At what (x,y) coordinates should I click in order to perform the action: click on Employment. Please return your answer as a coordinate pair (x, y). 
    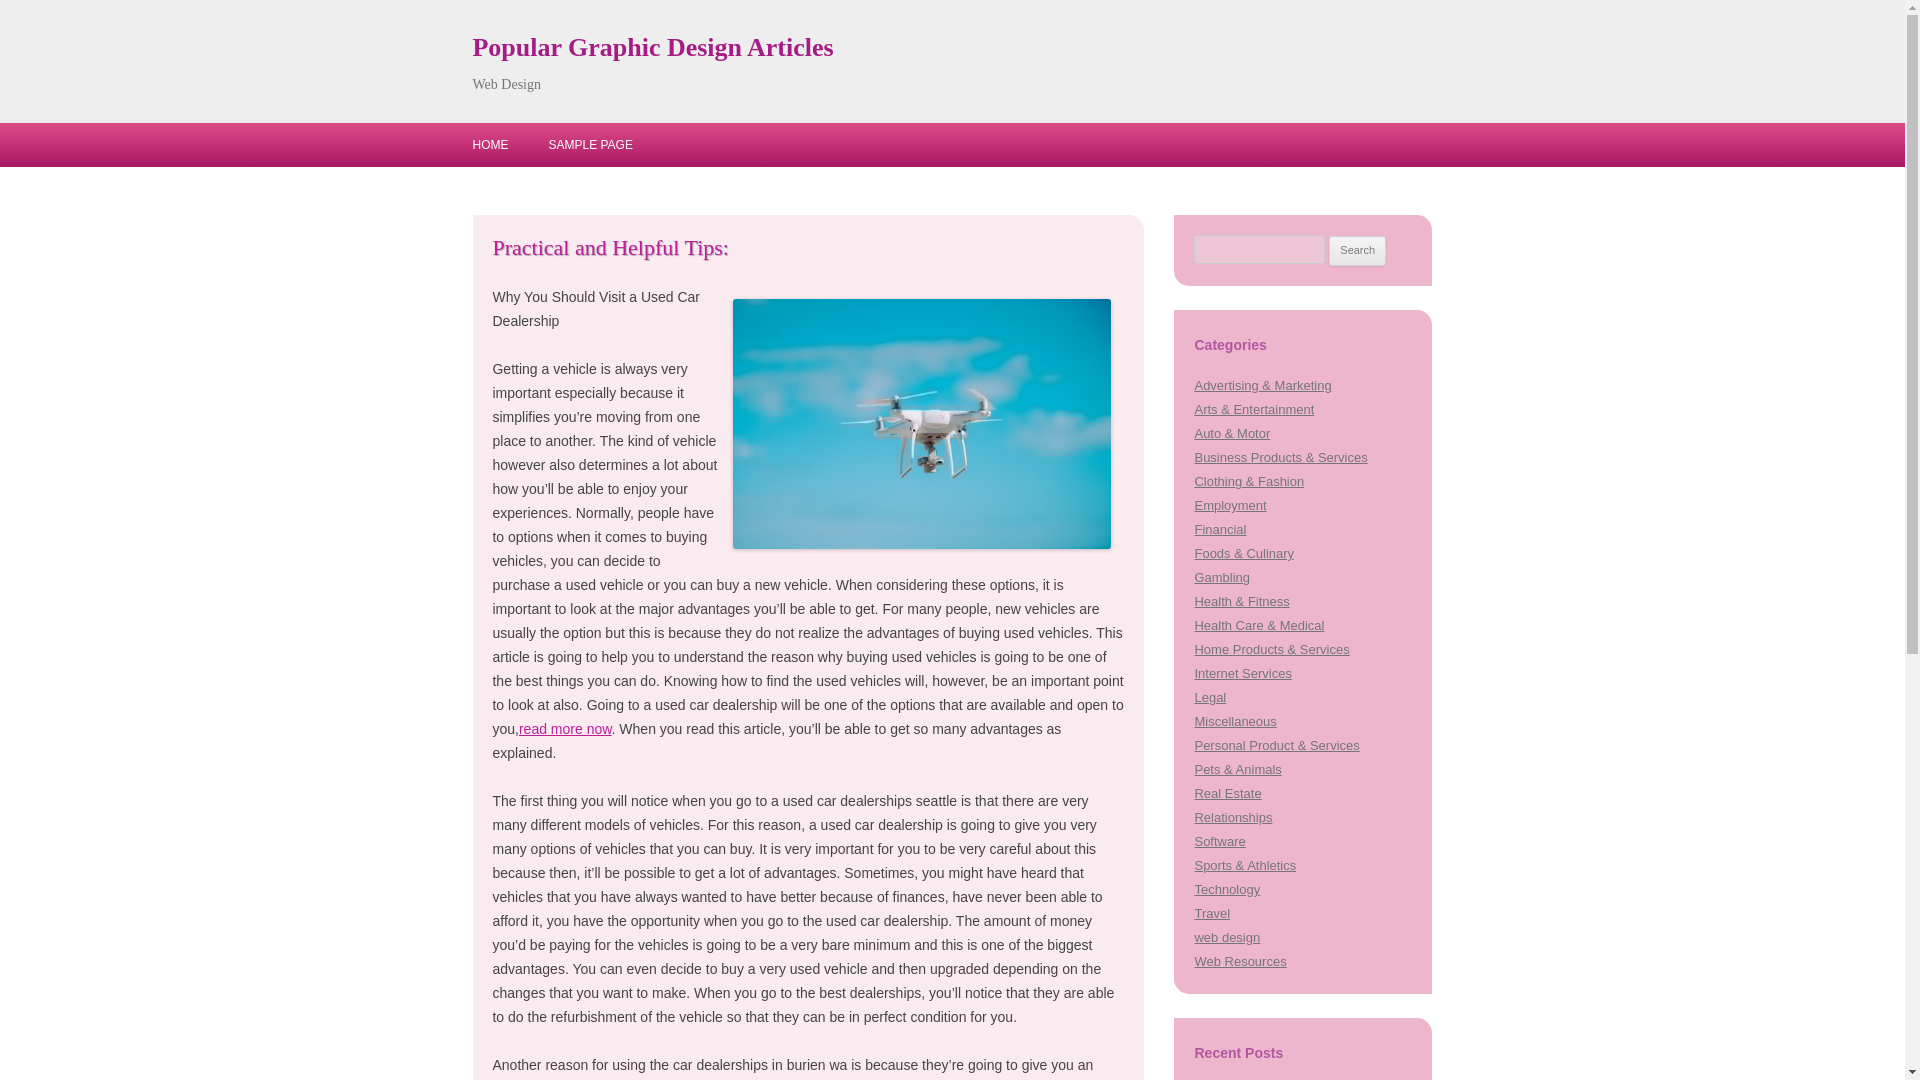
    Looking at the image, I should click on (1230, 505).